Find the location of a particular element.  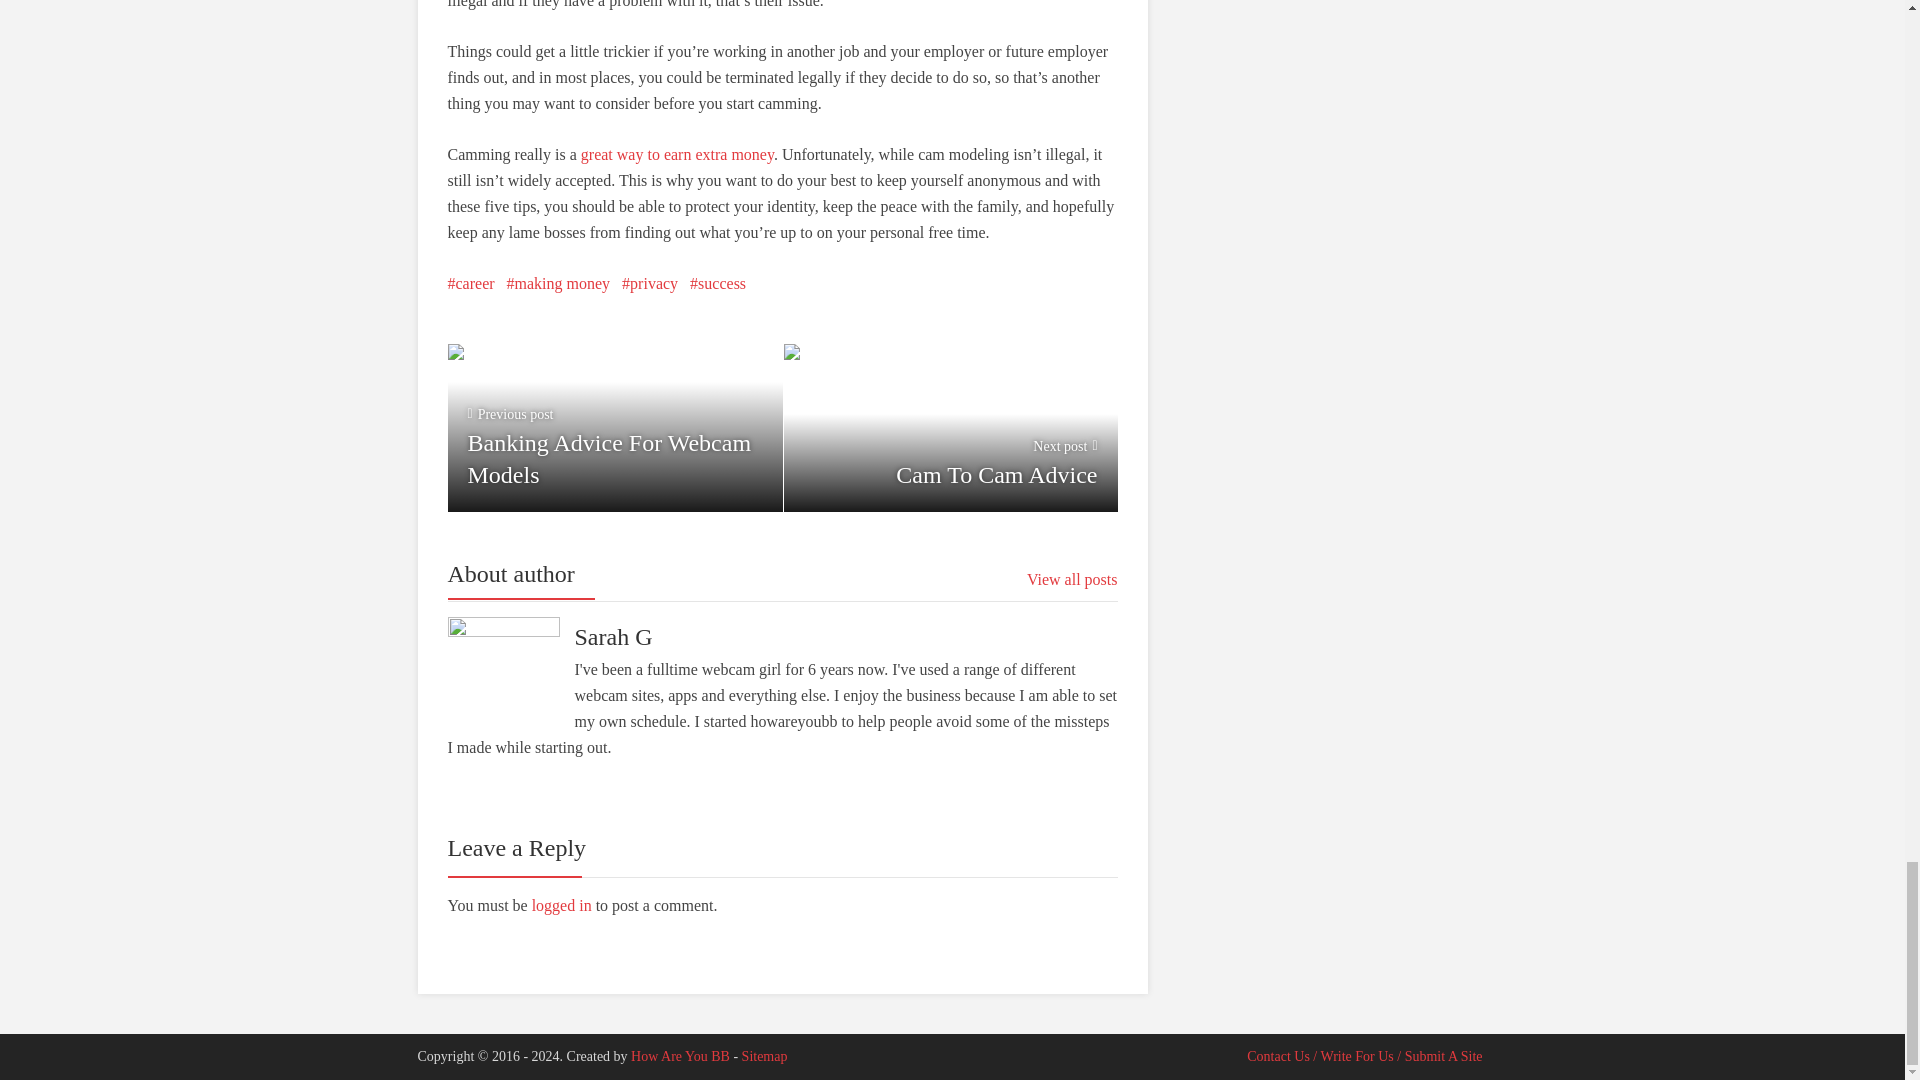

privacy is located at coordinates (650, 284).